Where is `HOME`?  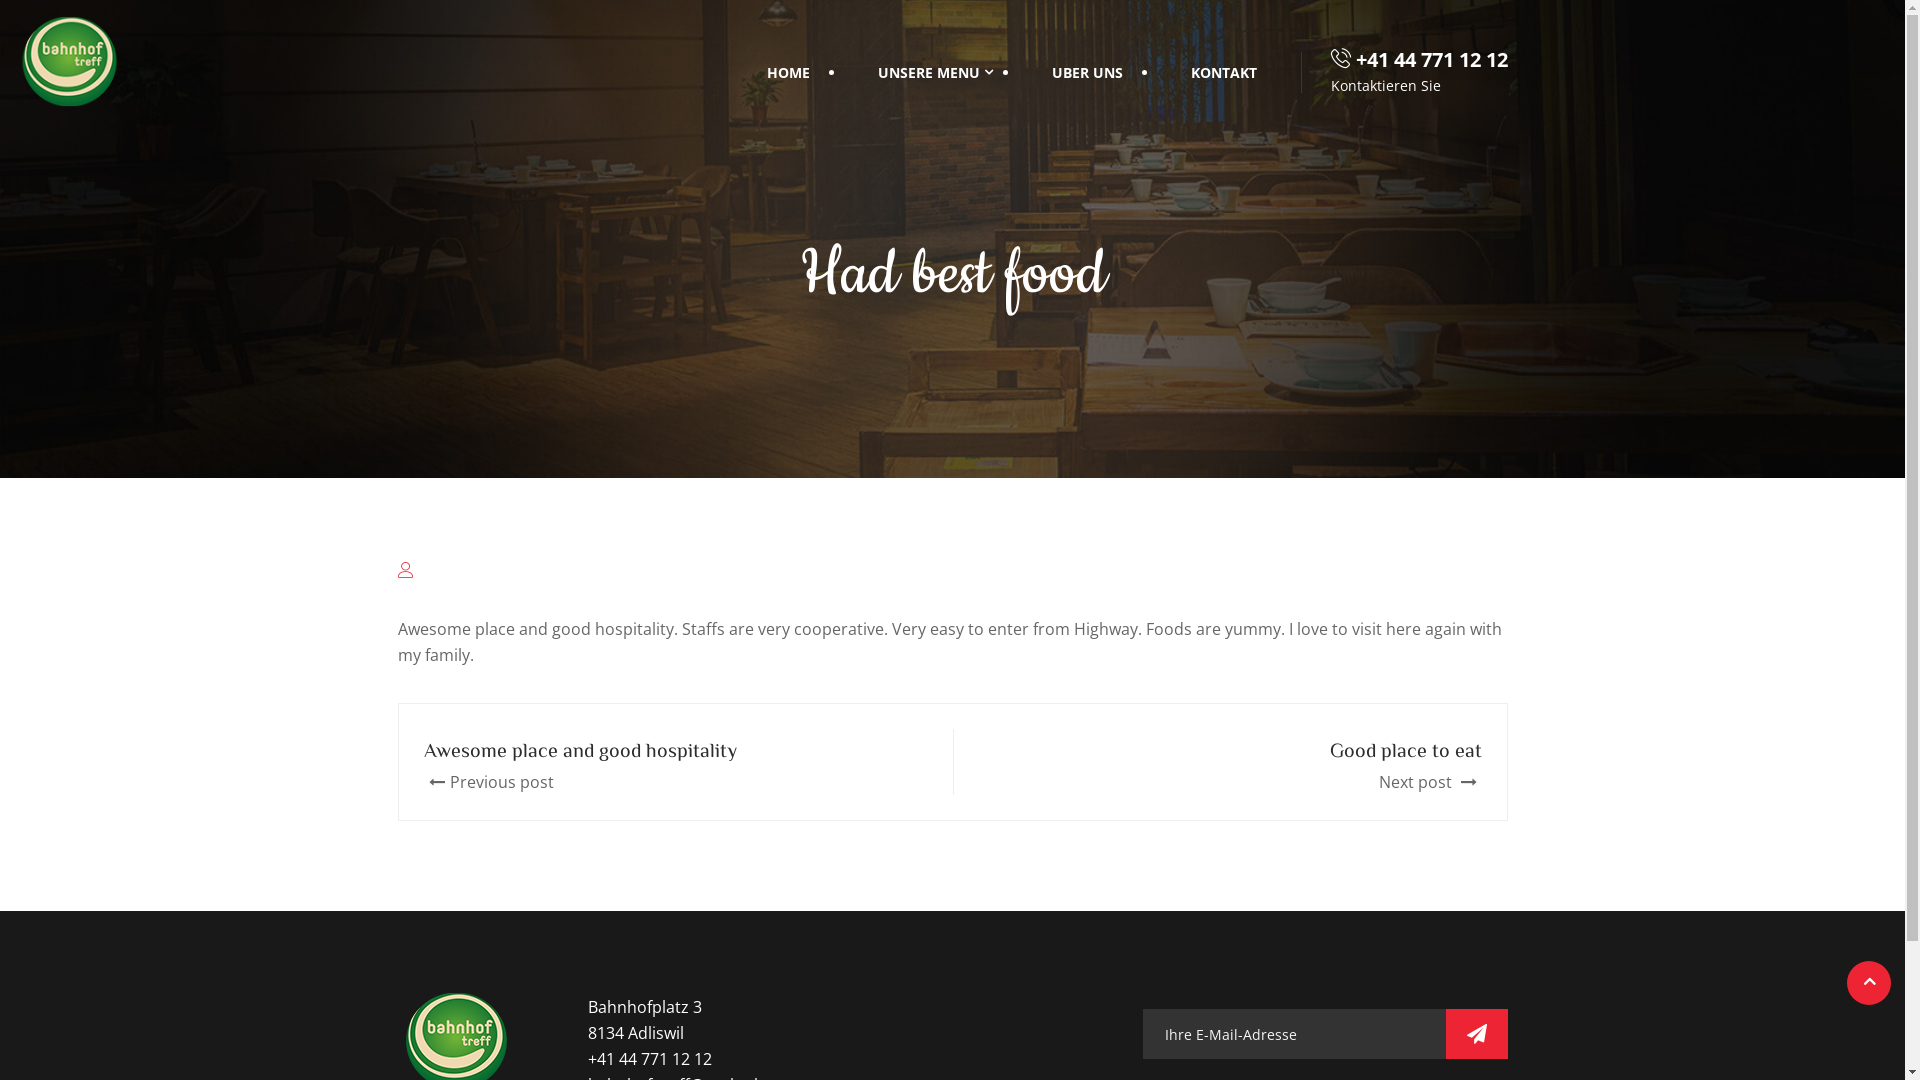
HOME is located at coordinates (788, 72).